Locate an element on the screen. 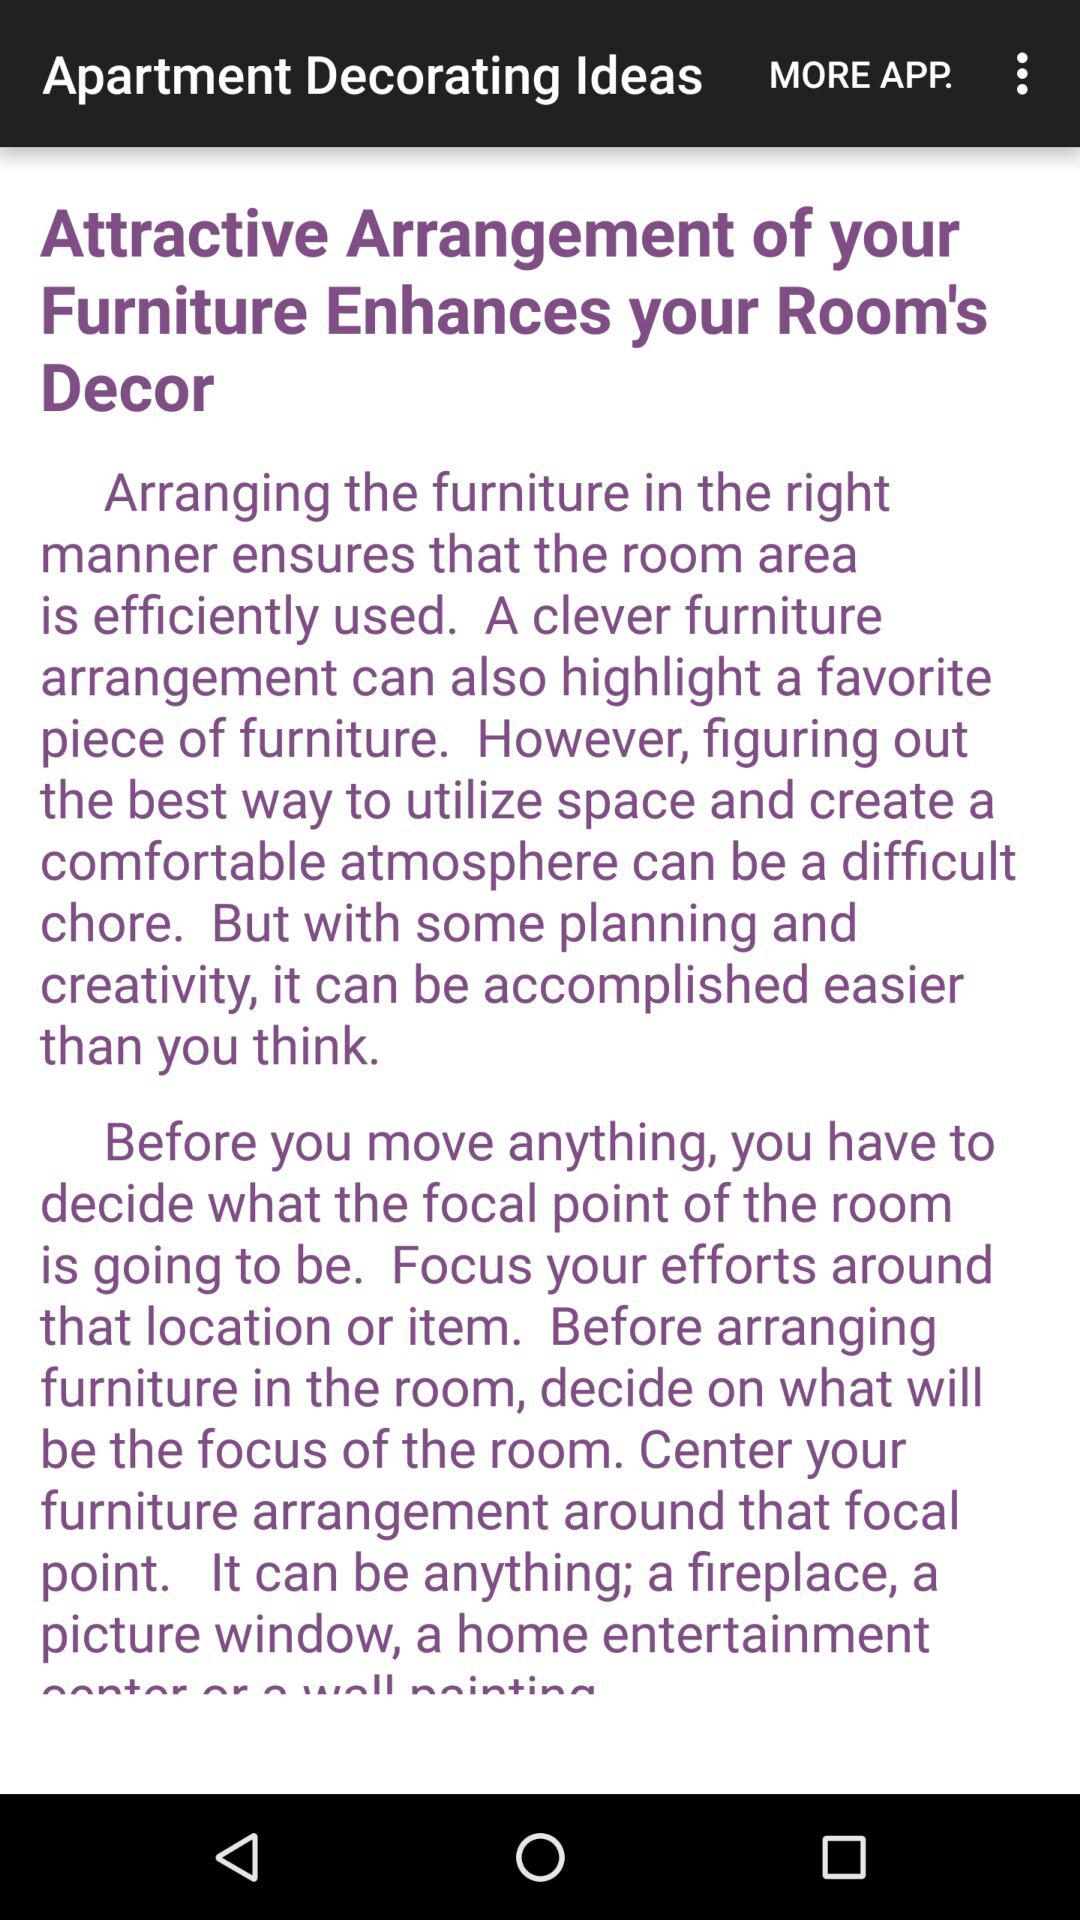 Image resolution: width=1080 pixels, height=1920 pixels. turn off the app above attractive arrangement of is located at coordinates (861, 73).